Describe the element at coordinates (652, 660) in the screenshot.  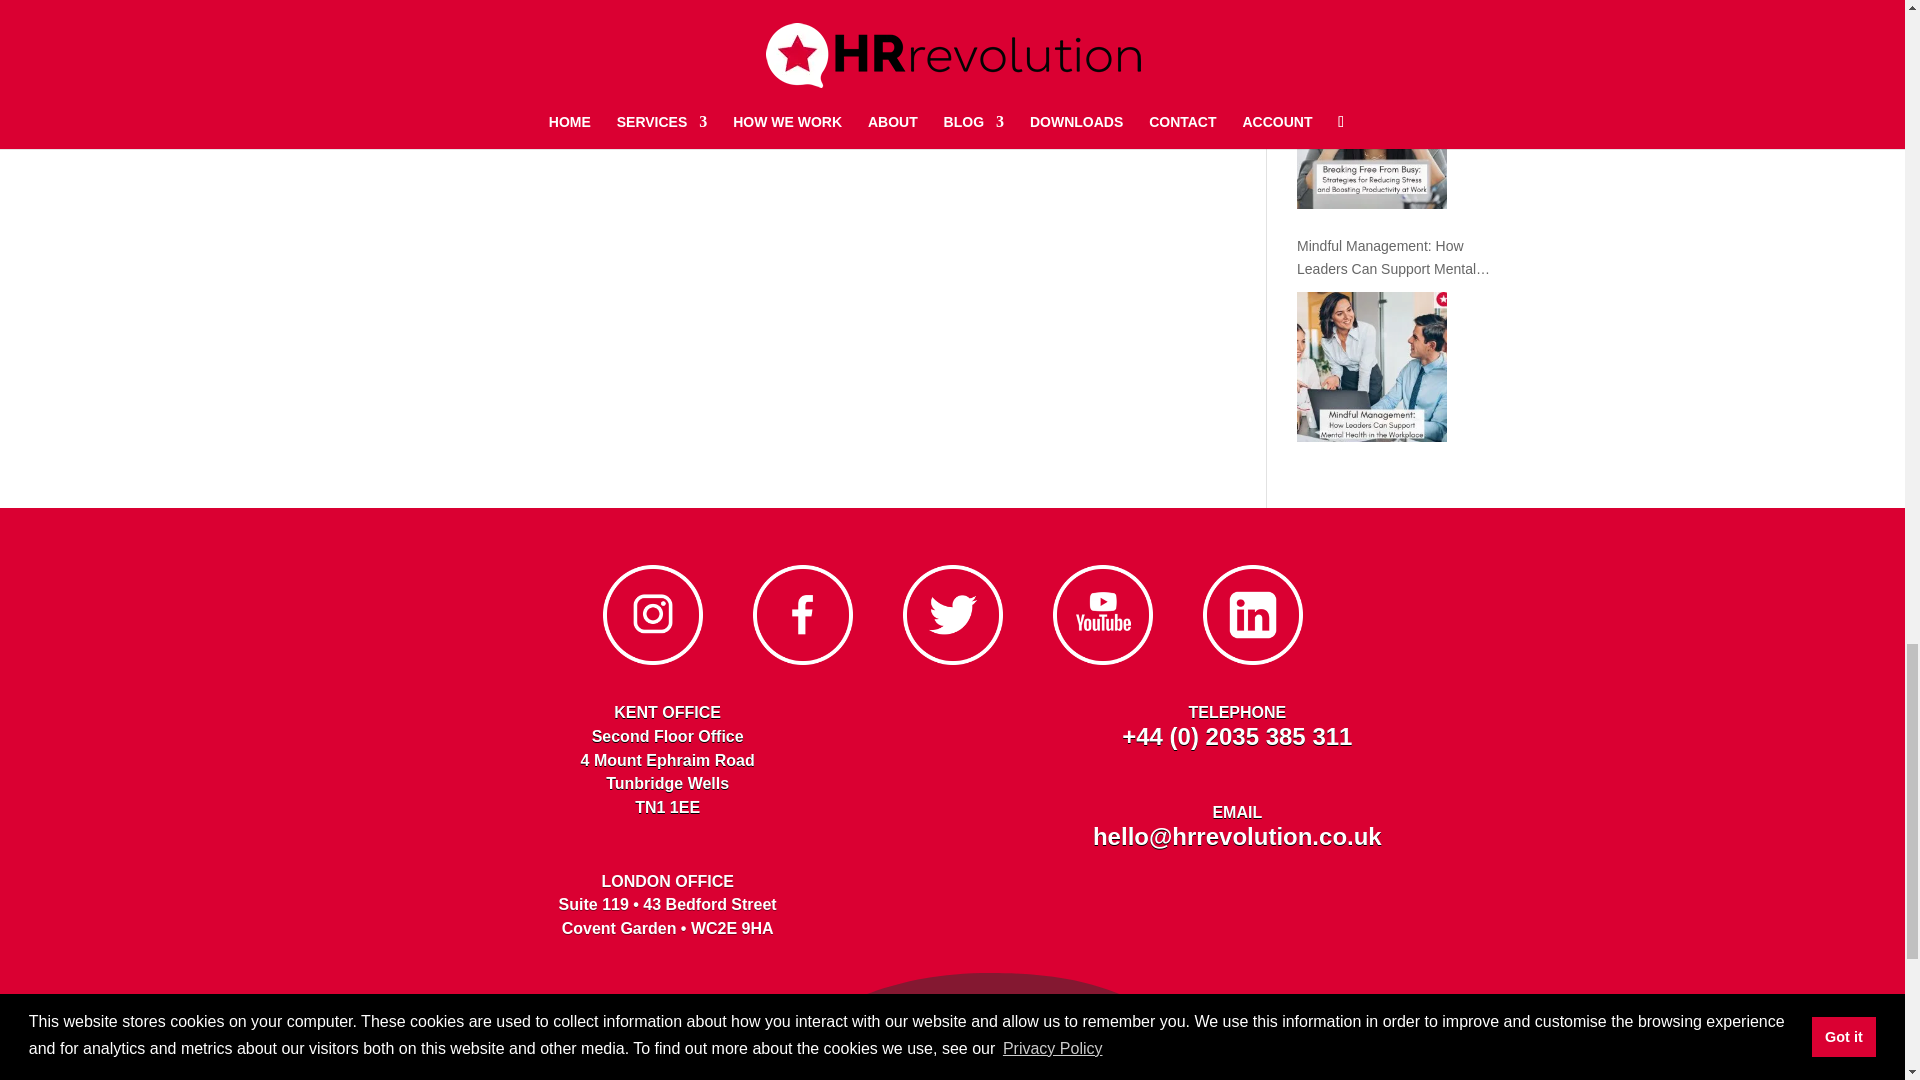
I see `HR Revolution on Instagram` at that location.